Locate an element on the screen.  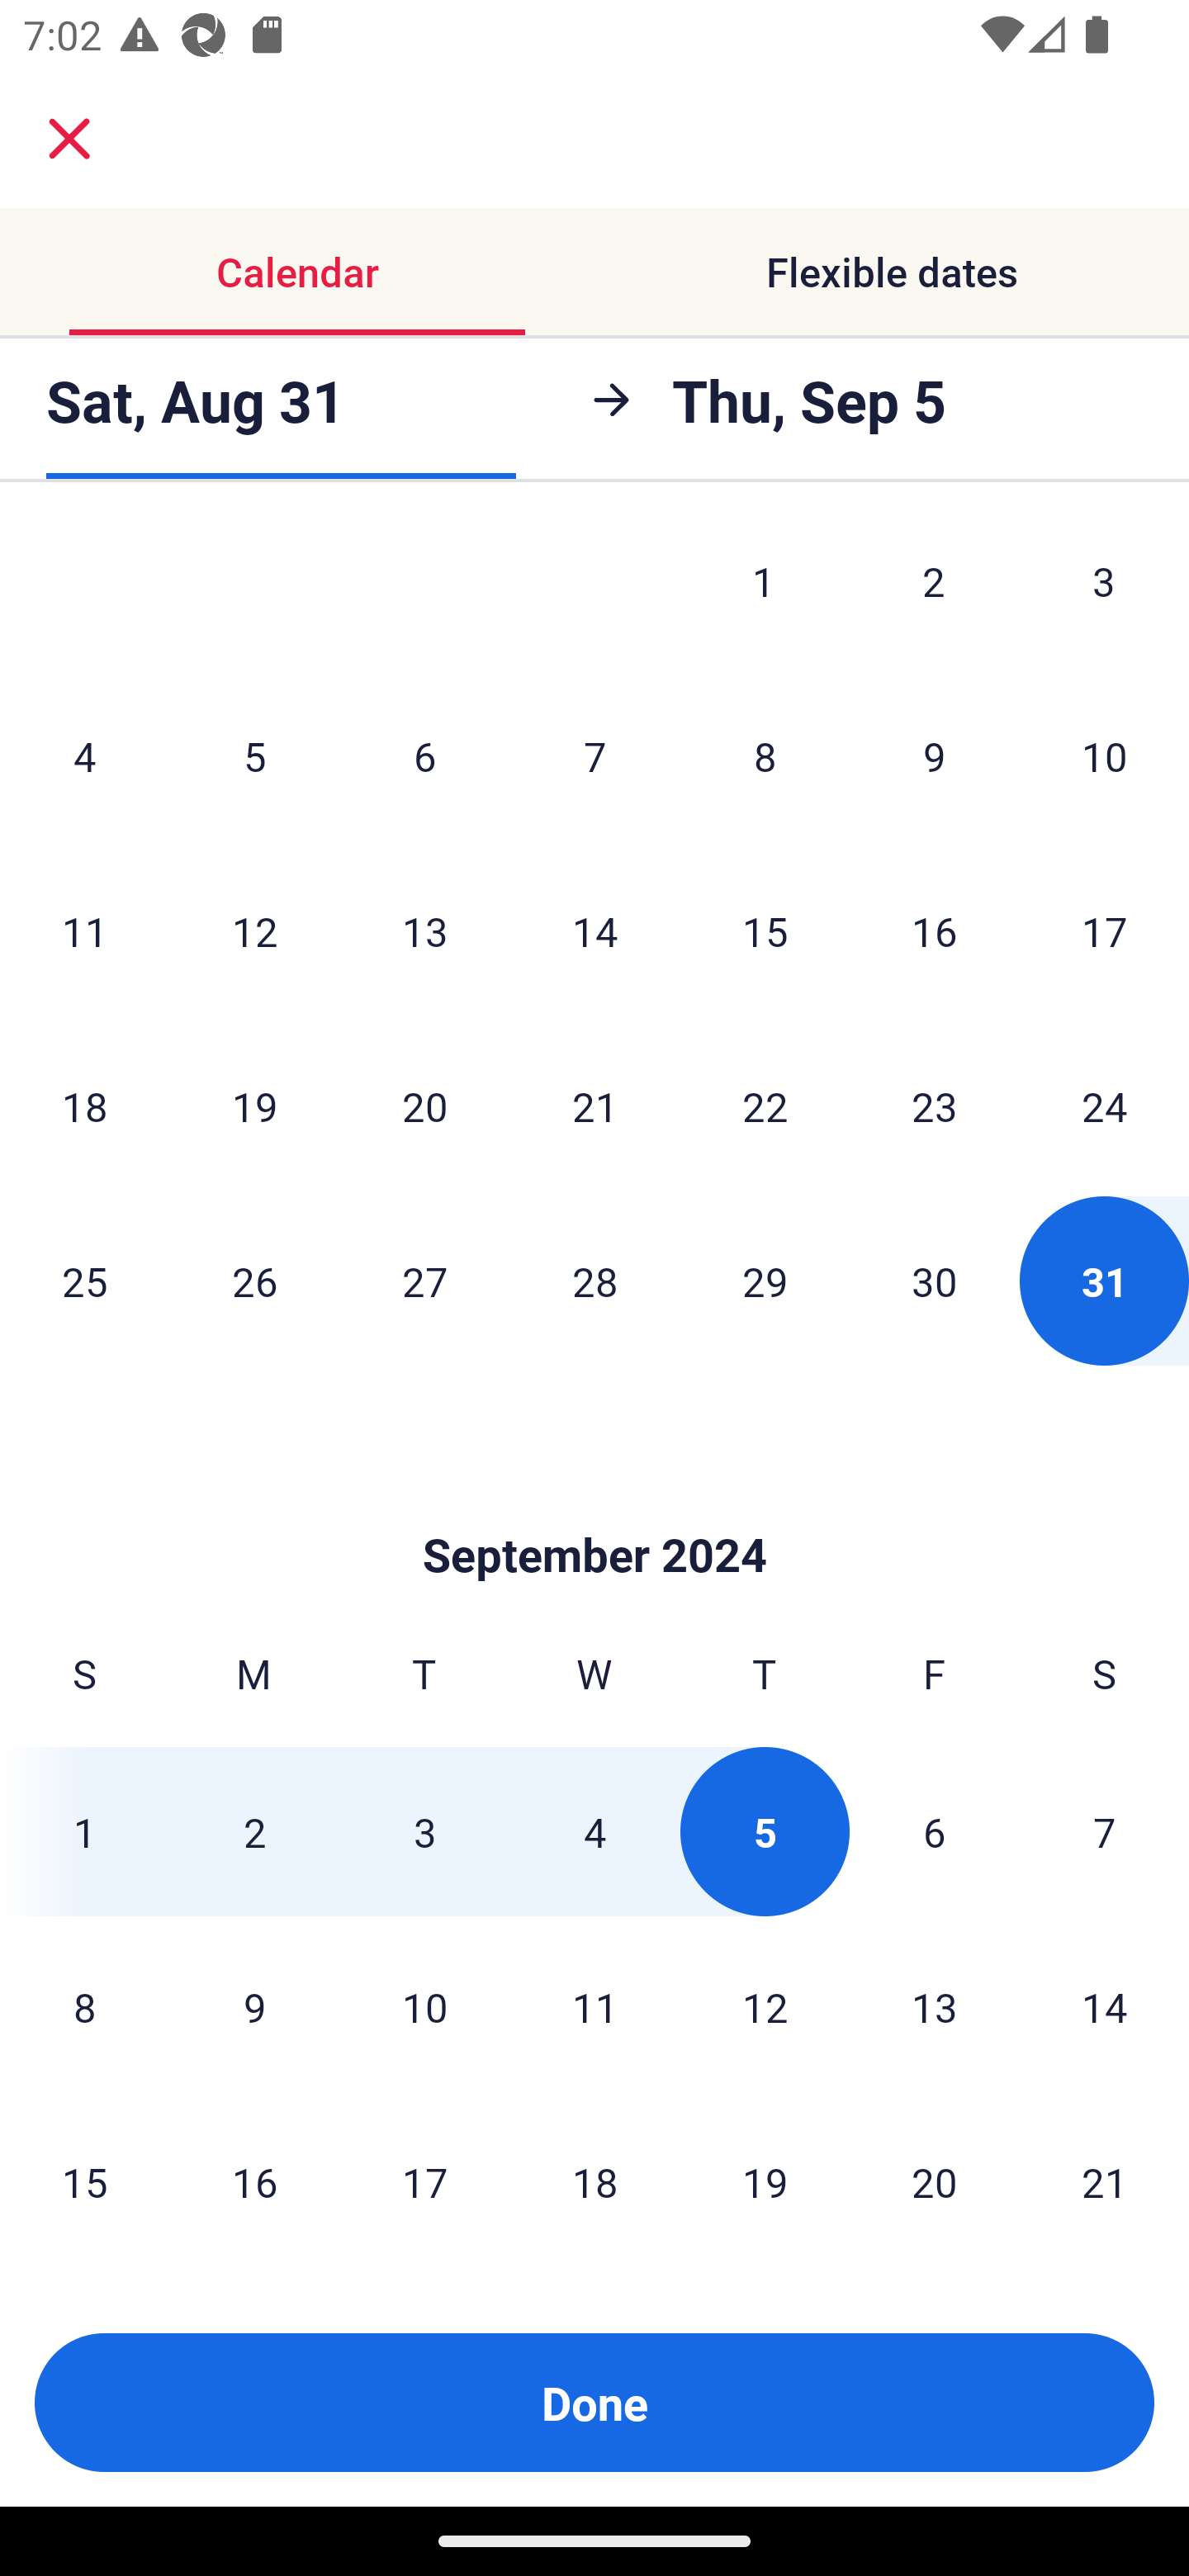
8 Sunday, September 8, 2024 is located at coordinates (84, 2006).